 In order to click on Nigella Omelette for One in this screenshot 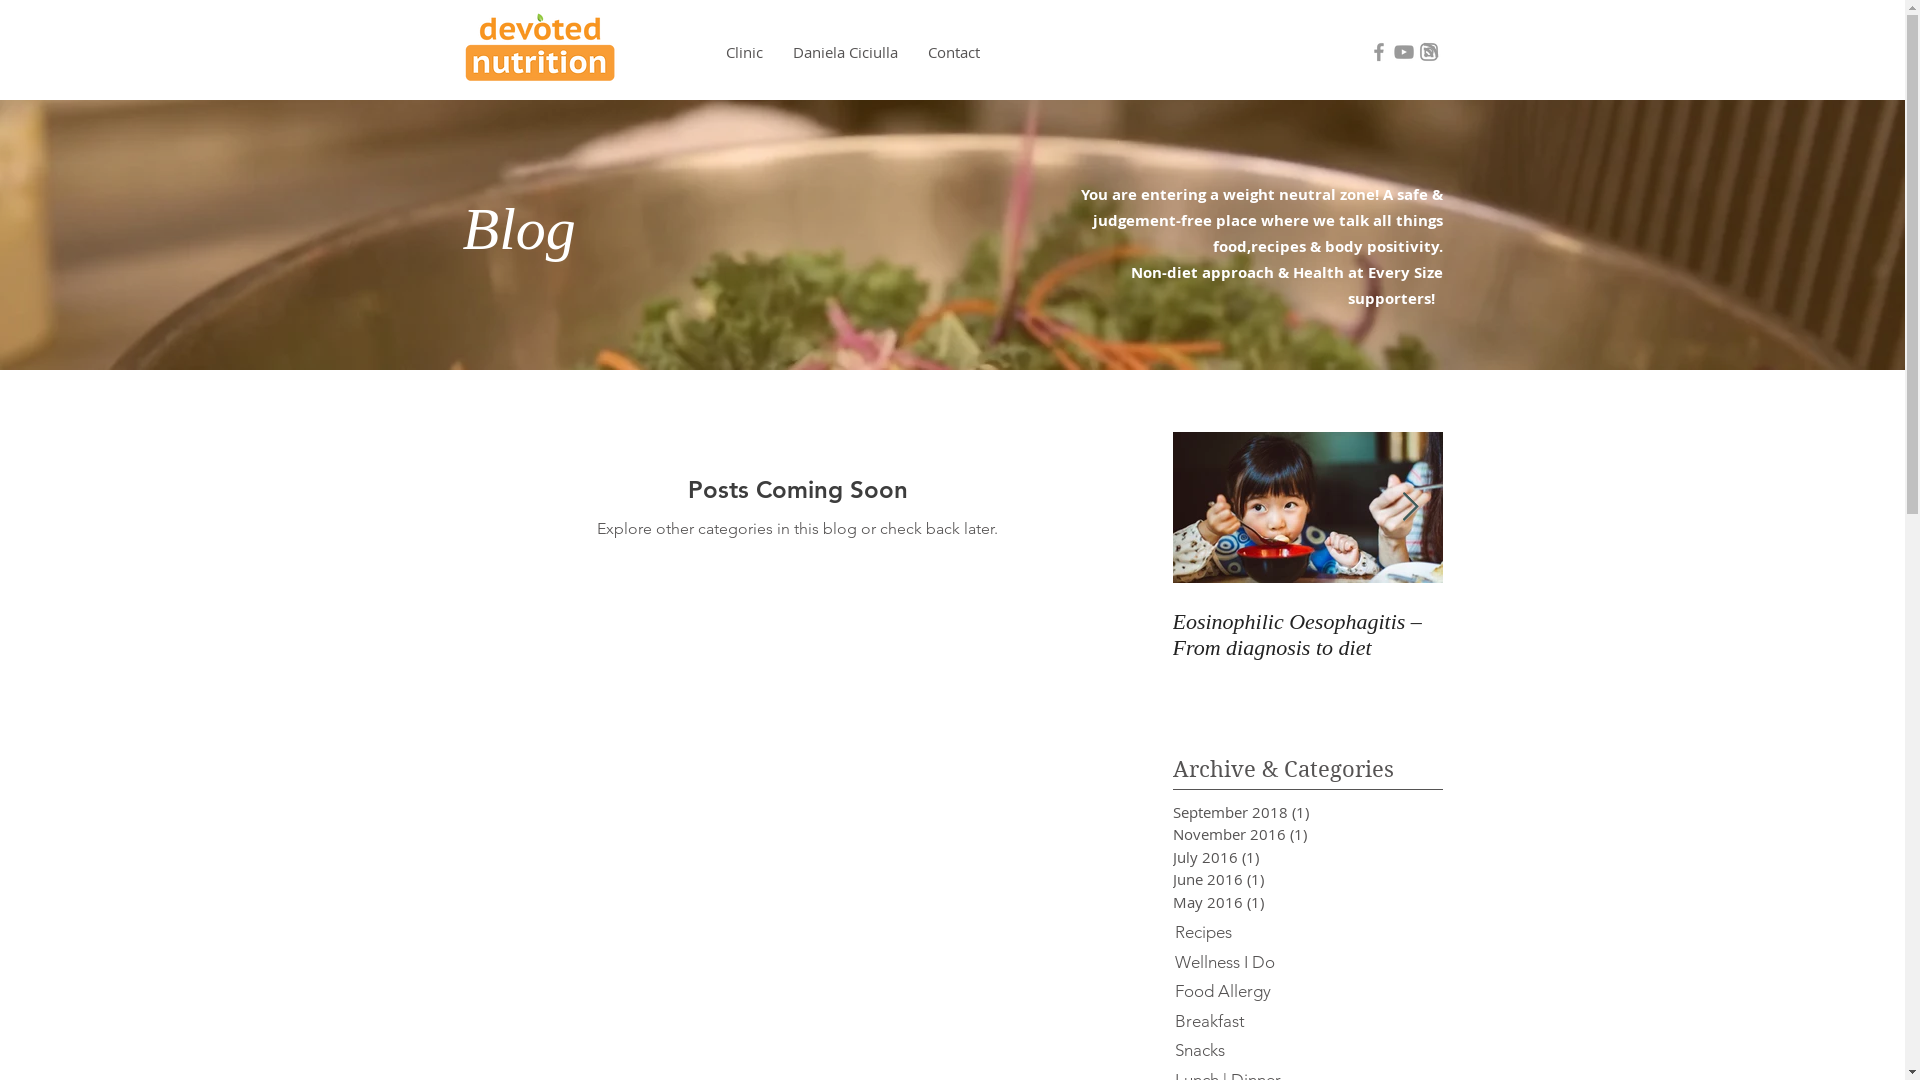, I will do `click(1577, 622)`.